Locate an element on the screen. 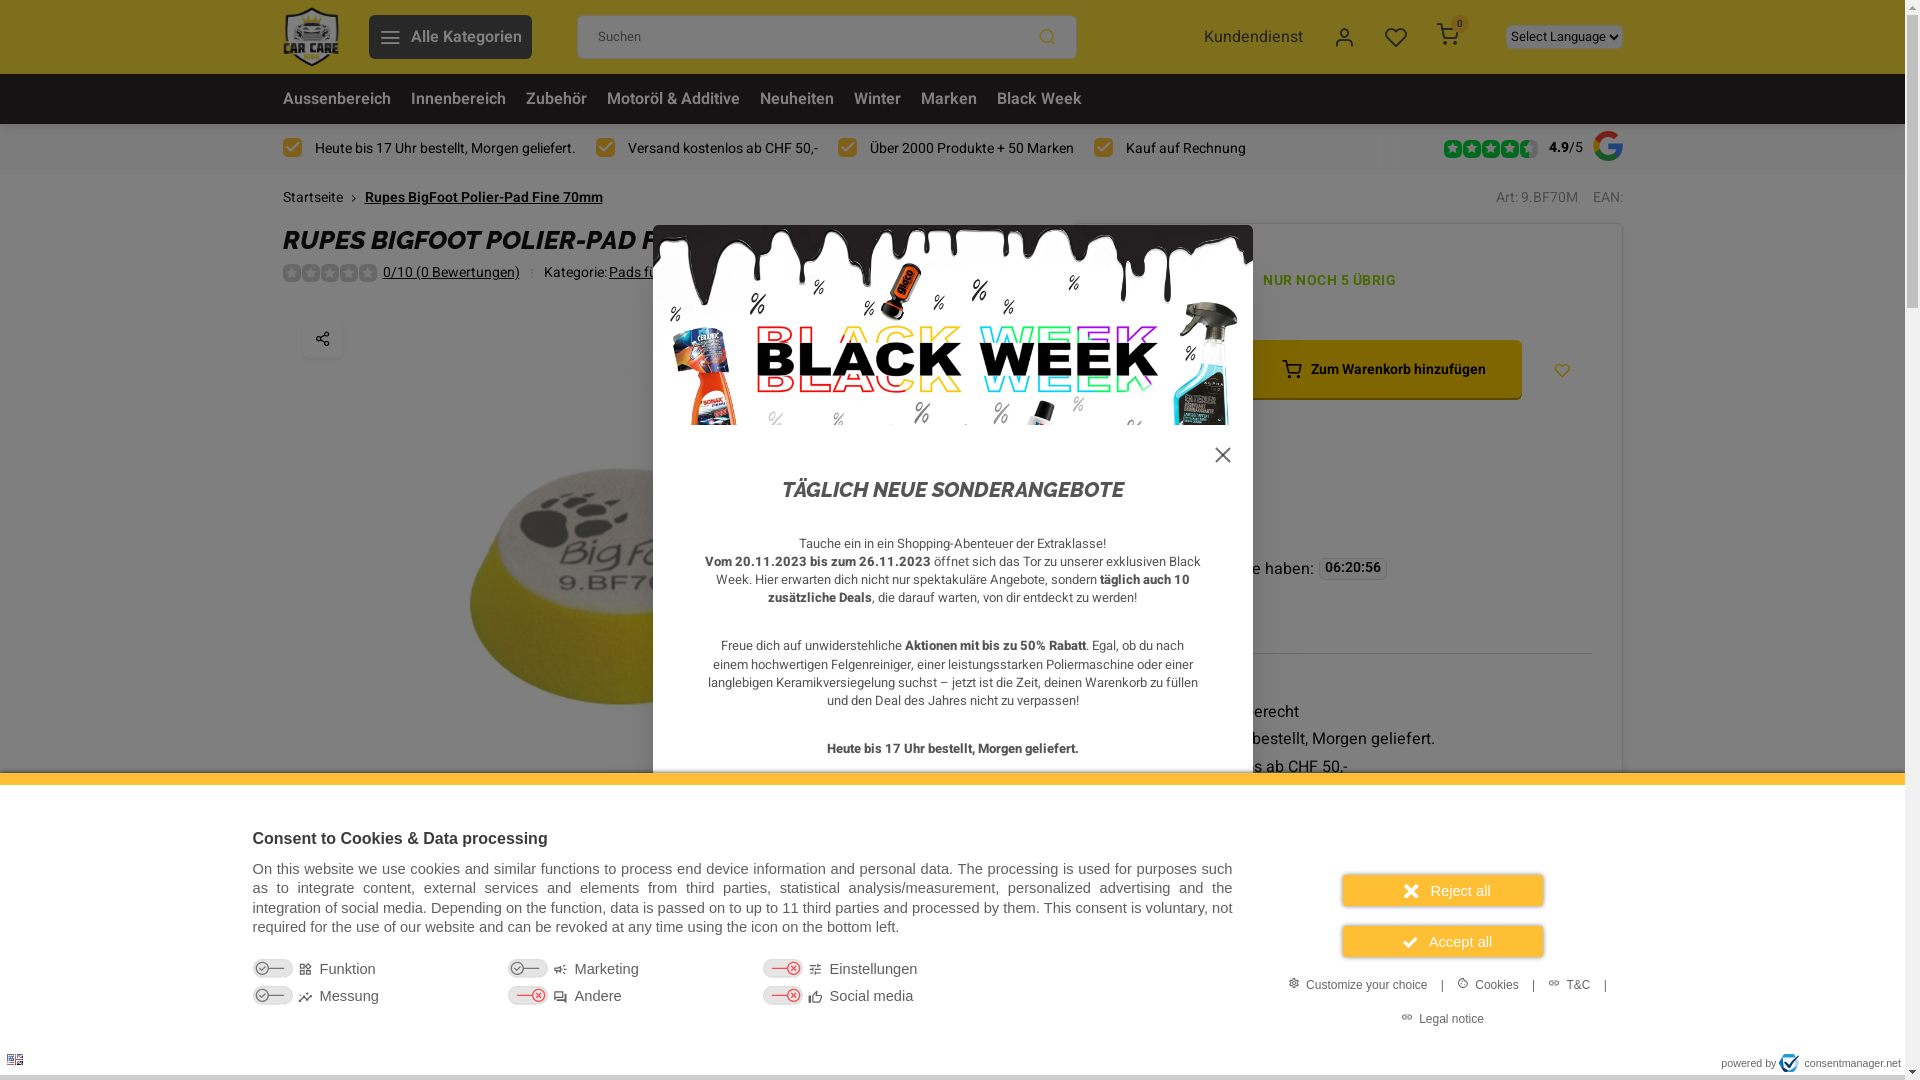 The image size is (1920, 1080). 0/10 (0 Bewertungen) is located at coordinates (450, 274).